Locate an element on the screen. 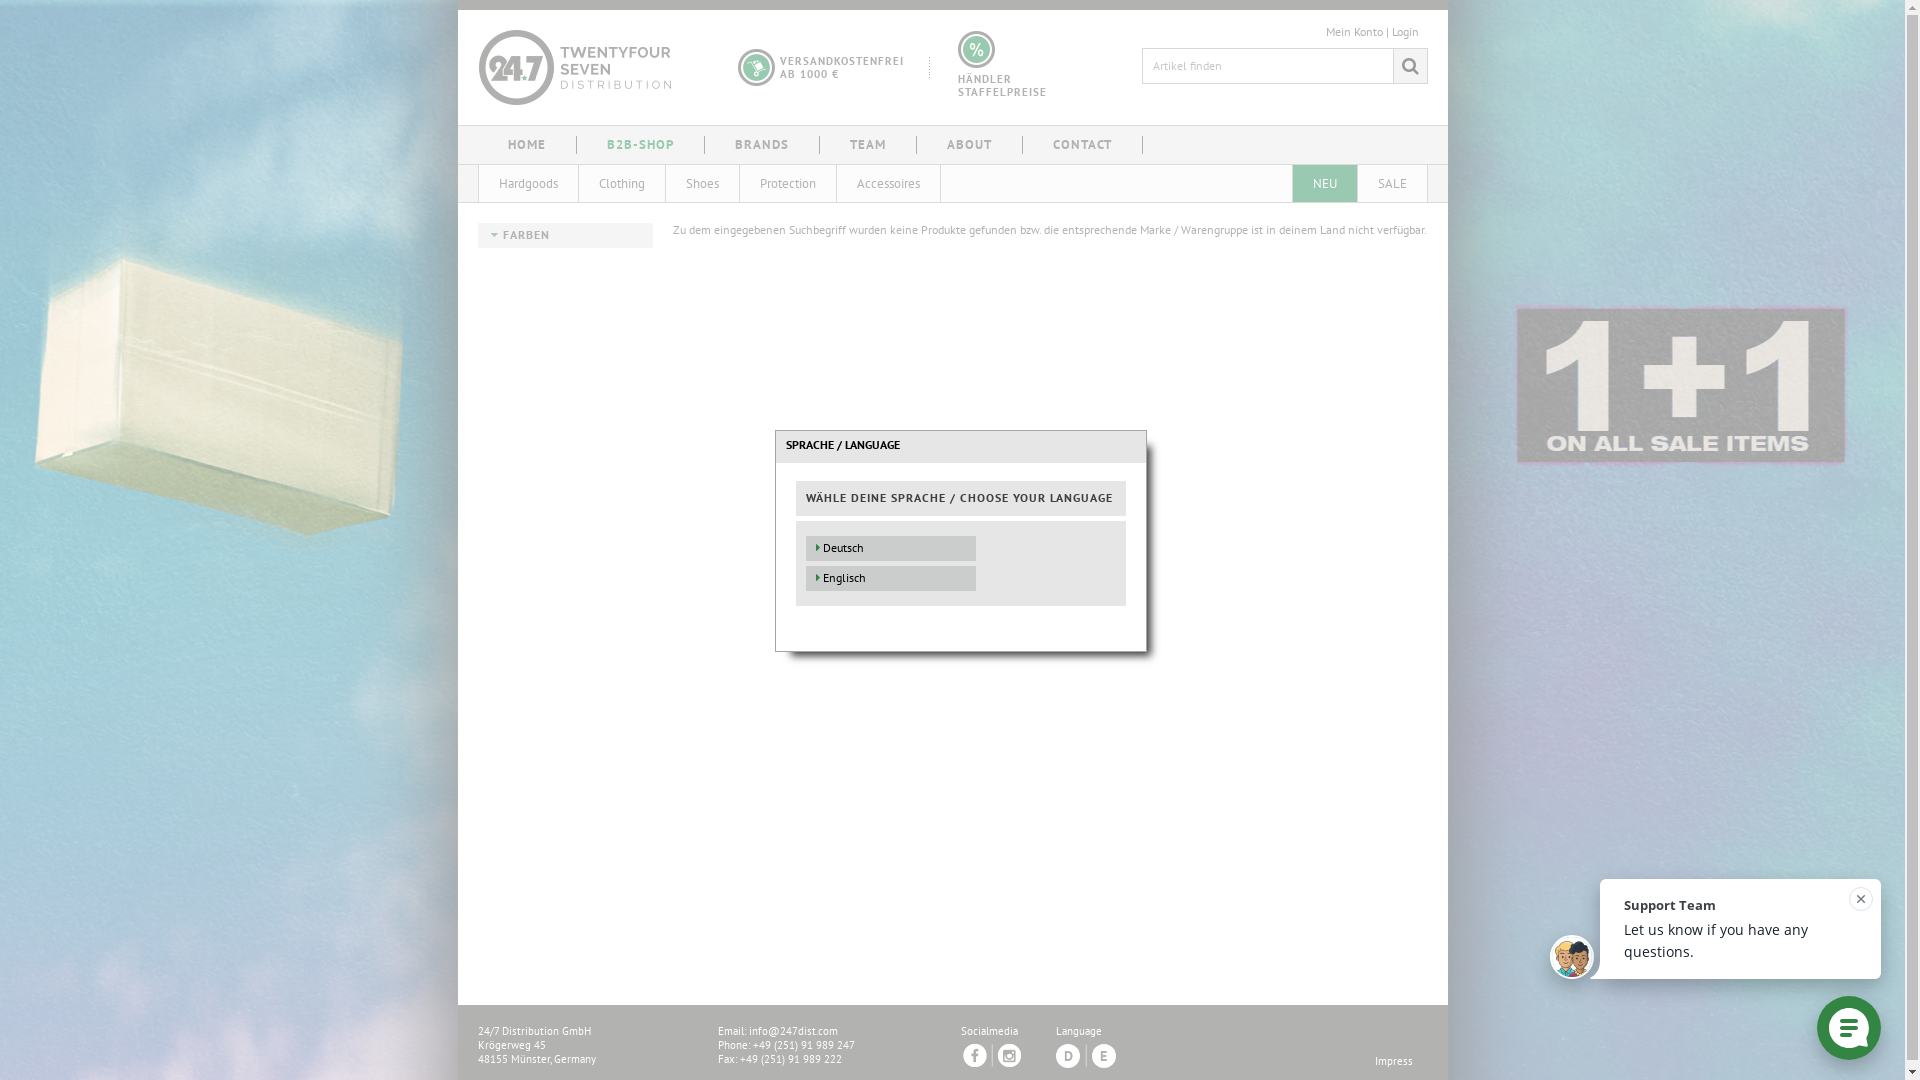 Image resolution: width=1920 pixels, height=1080 pixels. Hardgoods is located at coordinates (528, 184).